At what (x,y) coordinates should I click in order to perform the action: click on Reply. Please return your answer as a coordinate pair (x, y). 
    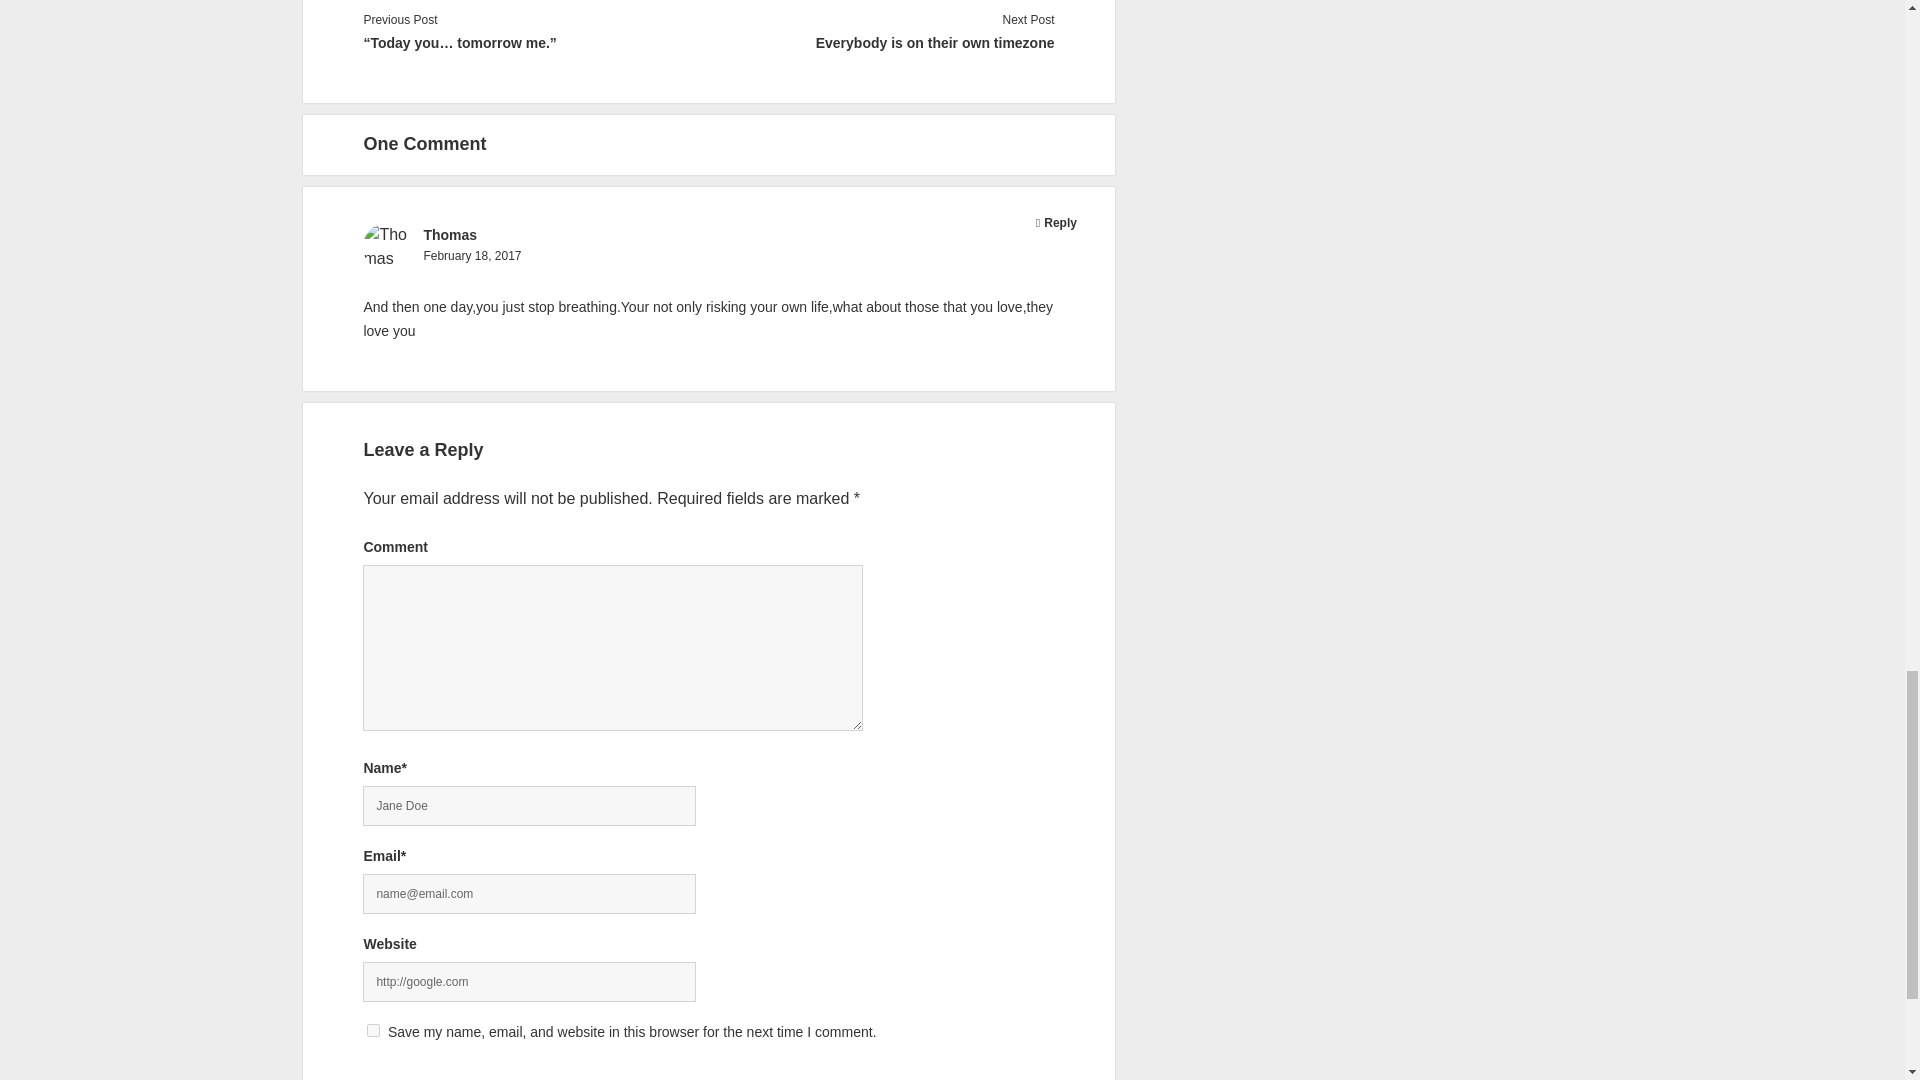
    Looking at the image, I should click on (1060, 223).